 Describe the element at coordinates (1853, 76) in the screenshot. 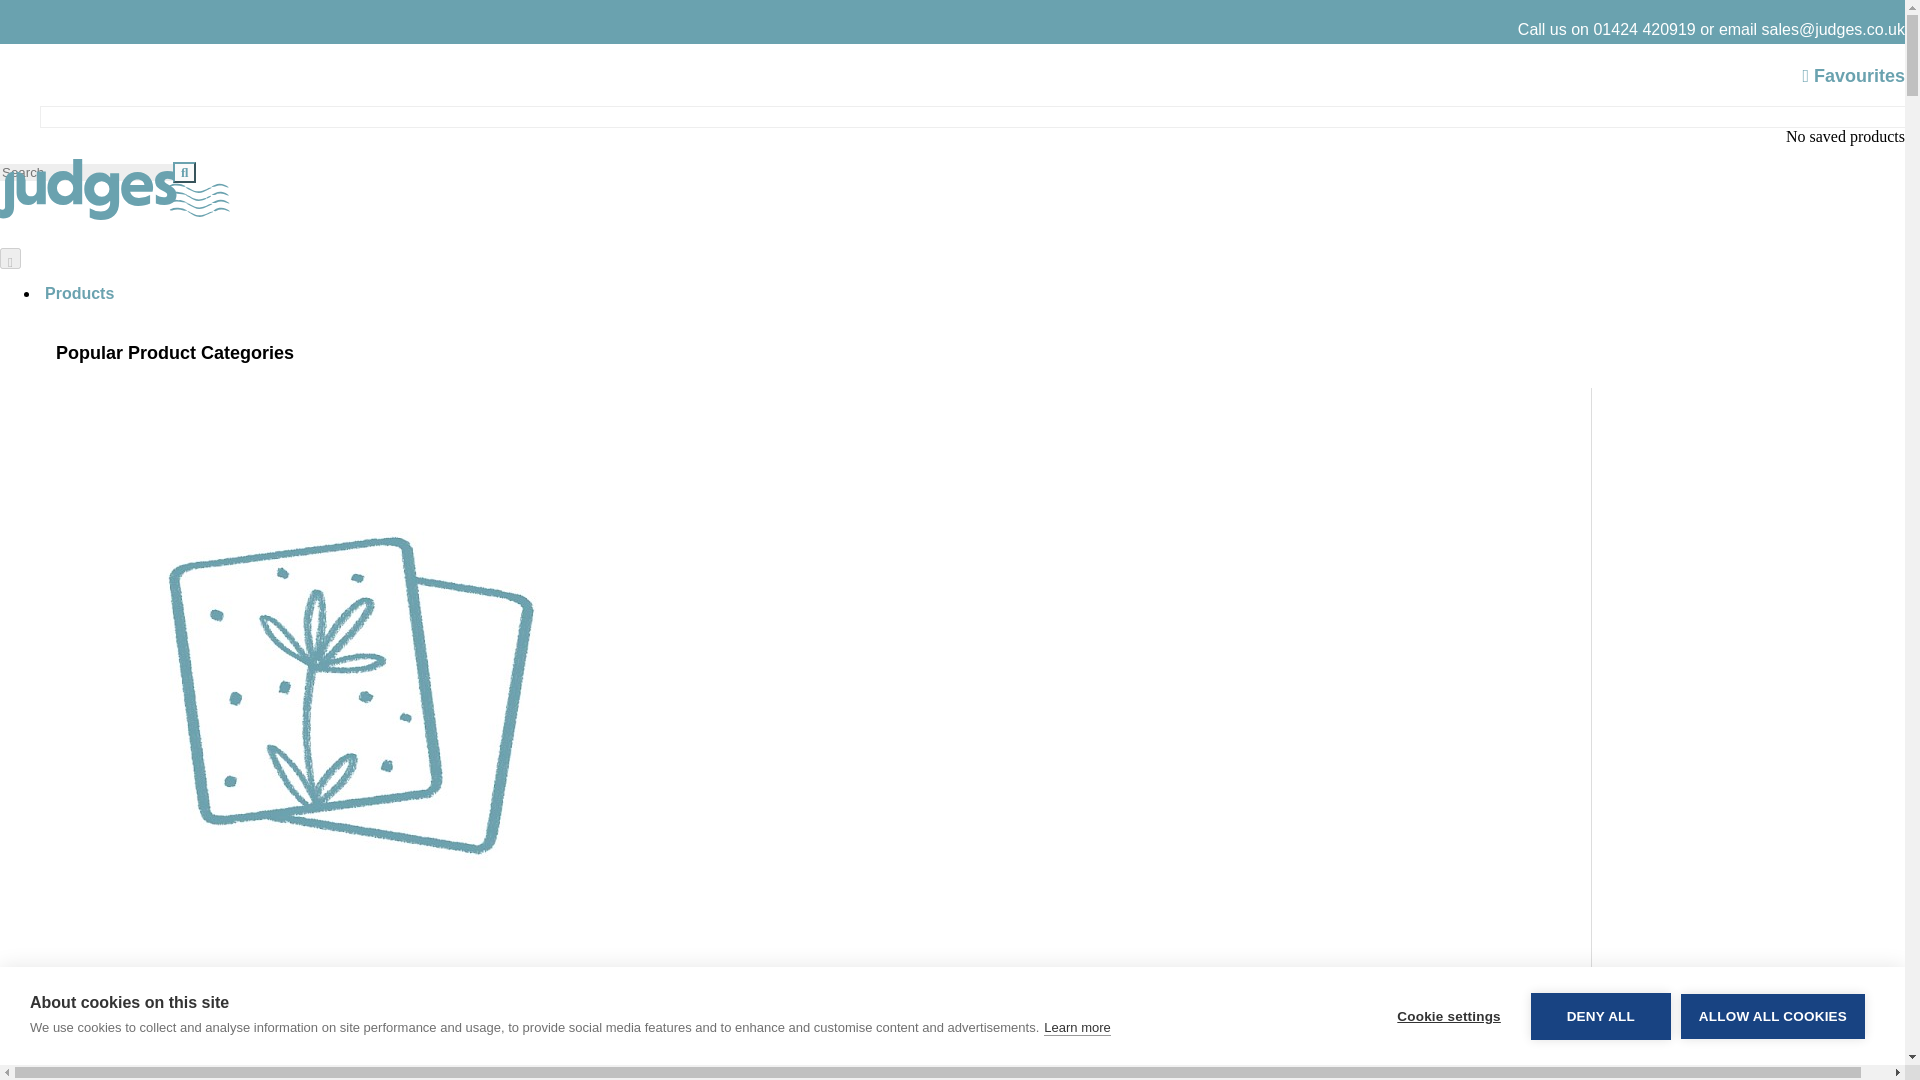

I see `Favourites` at that location.